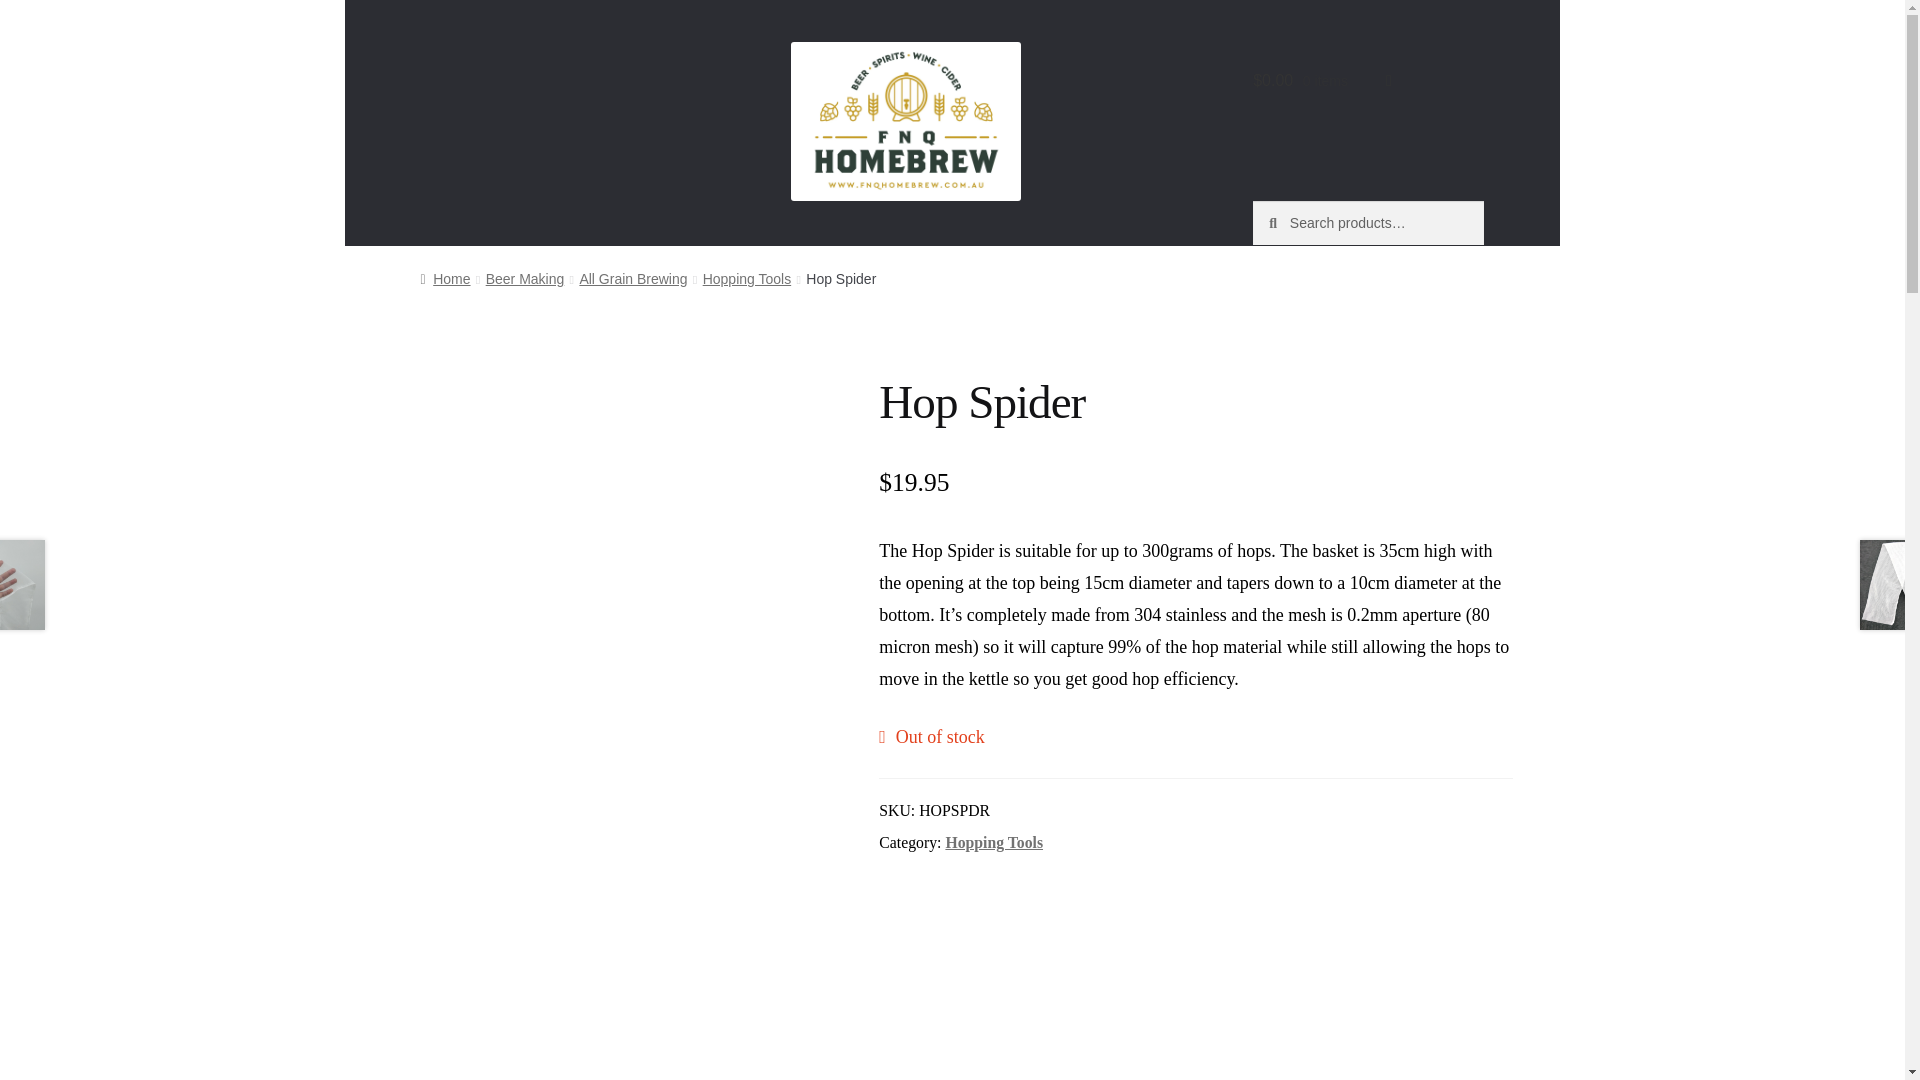 This screenshot has height=1080, width=1920. Describe the element at coordinates (993, 842) in the screenshot. I see `Hopping Tools` at that location.